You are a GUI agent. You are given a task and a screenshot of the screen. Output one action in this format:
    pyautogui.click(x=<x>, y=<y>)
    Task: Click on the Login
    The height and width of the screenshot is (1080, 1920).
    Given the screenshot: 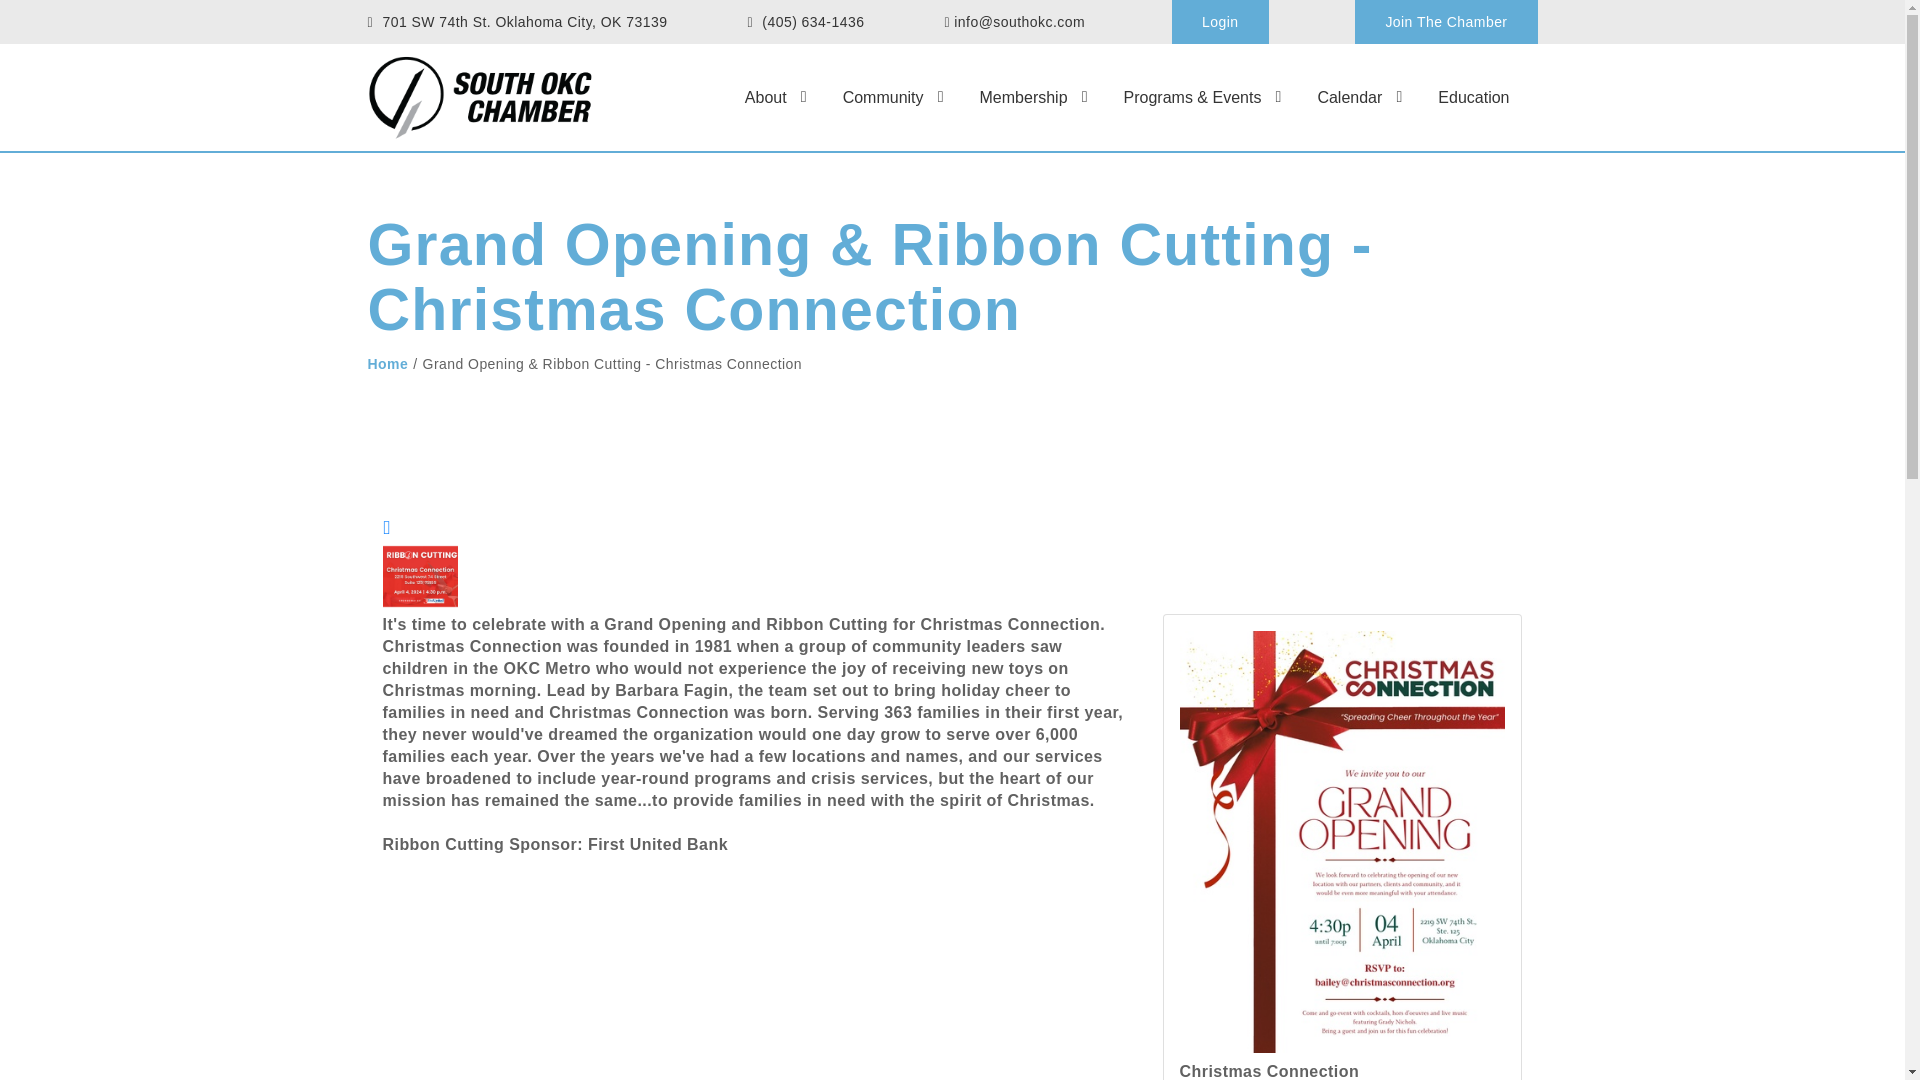 What is the action you would take?
    pyautogui.click(x=1220, y=22)
    